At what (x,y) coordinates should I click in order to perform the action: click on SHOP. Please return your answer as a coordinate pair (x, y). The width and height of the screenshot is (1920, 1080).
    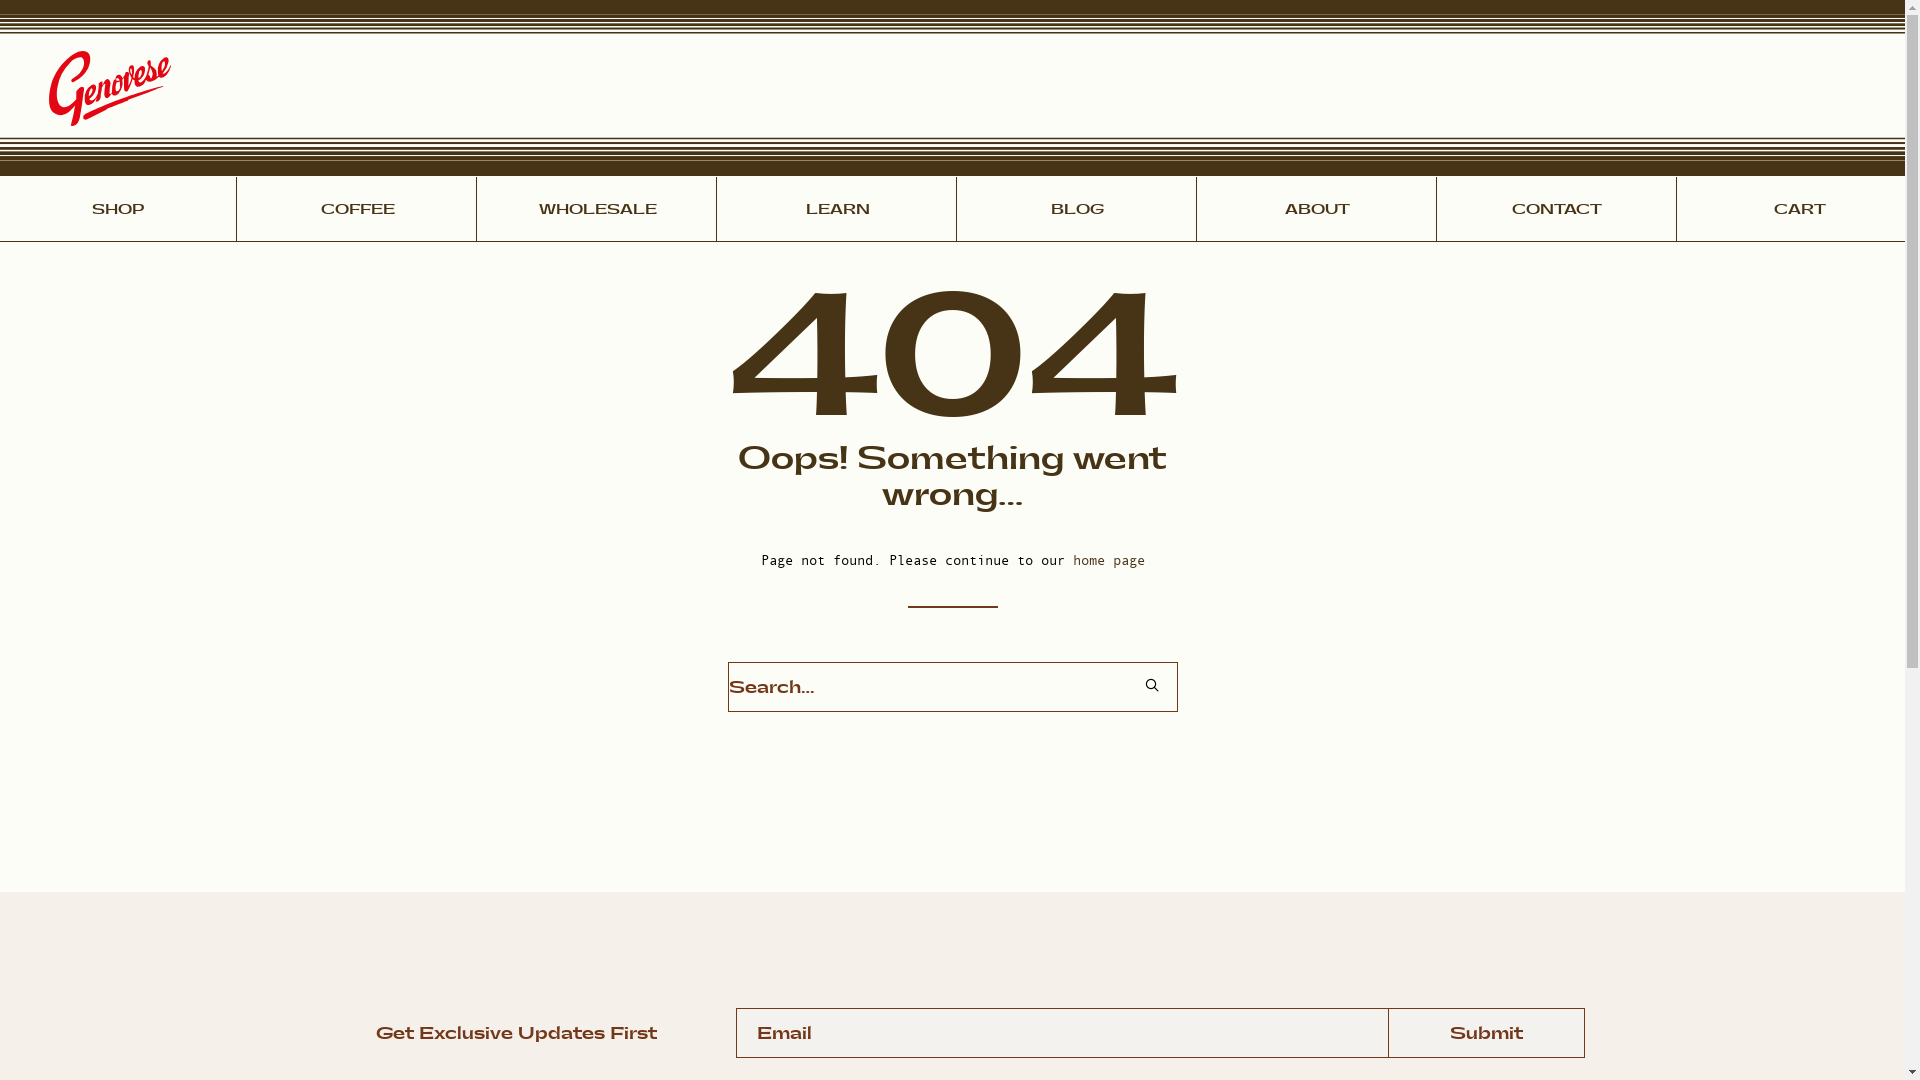
    Looking at the image, I should click on (118, 210).